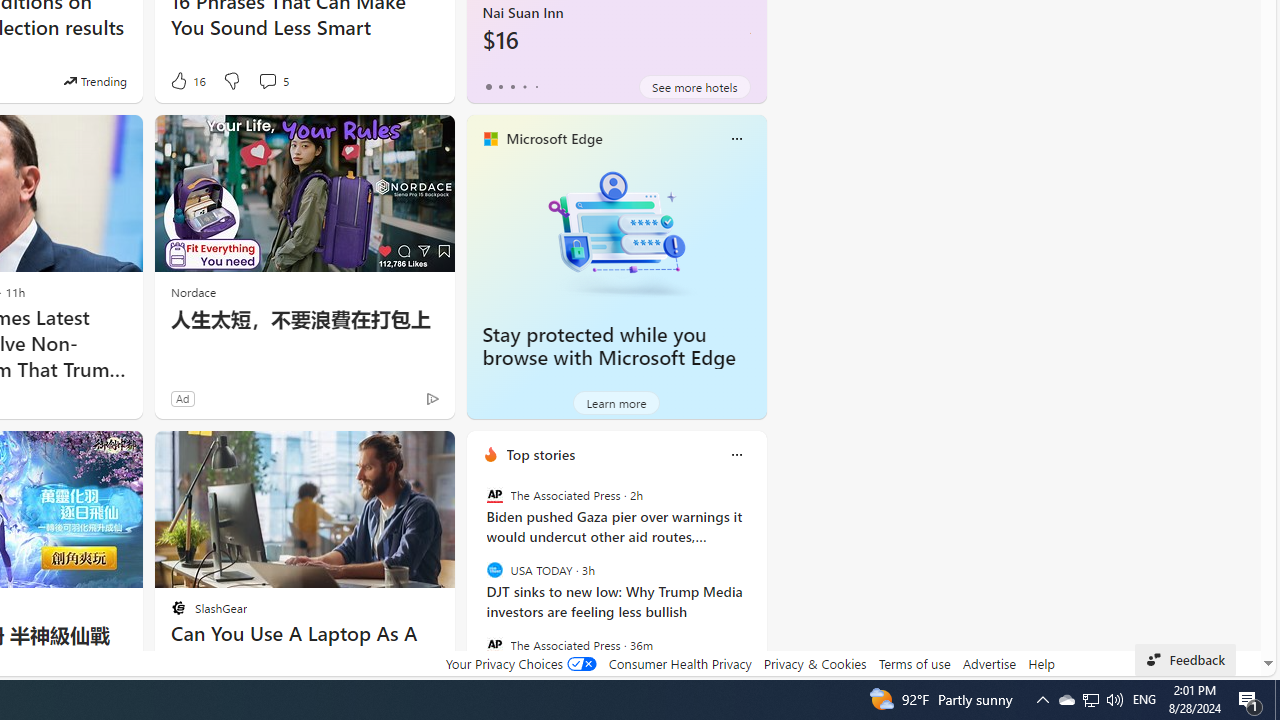 Image resolution: width=1280 pixels, height=720 pixels. What do you see at coordinates (494, 644) in the screenshot?
I see `The Associated Press` at bounding box center [494, 644].